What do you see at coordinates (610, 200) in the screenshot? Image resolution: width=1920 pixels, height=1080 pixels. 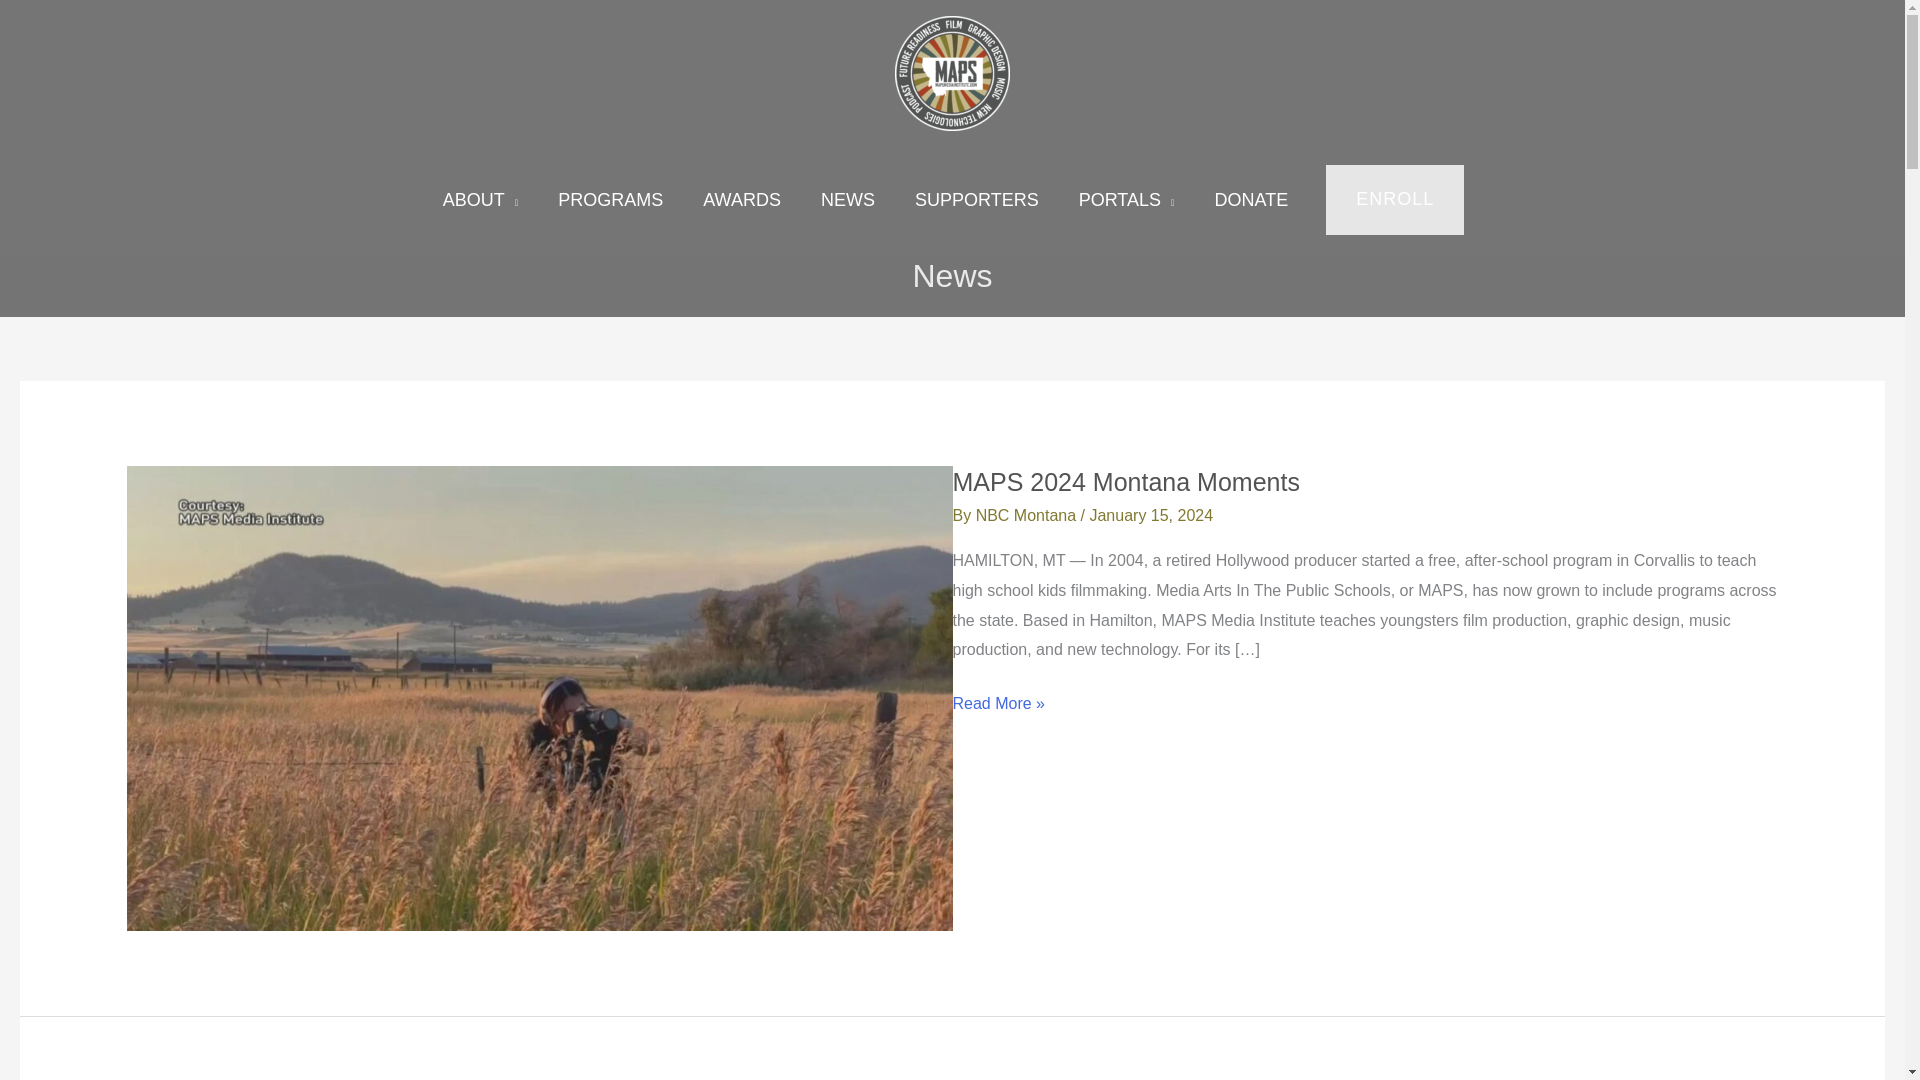 I see `PROGRAMS` at bounding box center [610, 200].